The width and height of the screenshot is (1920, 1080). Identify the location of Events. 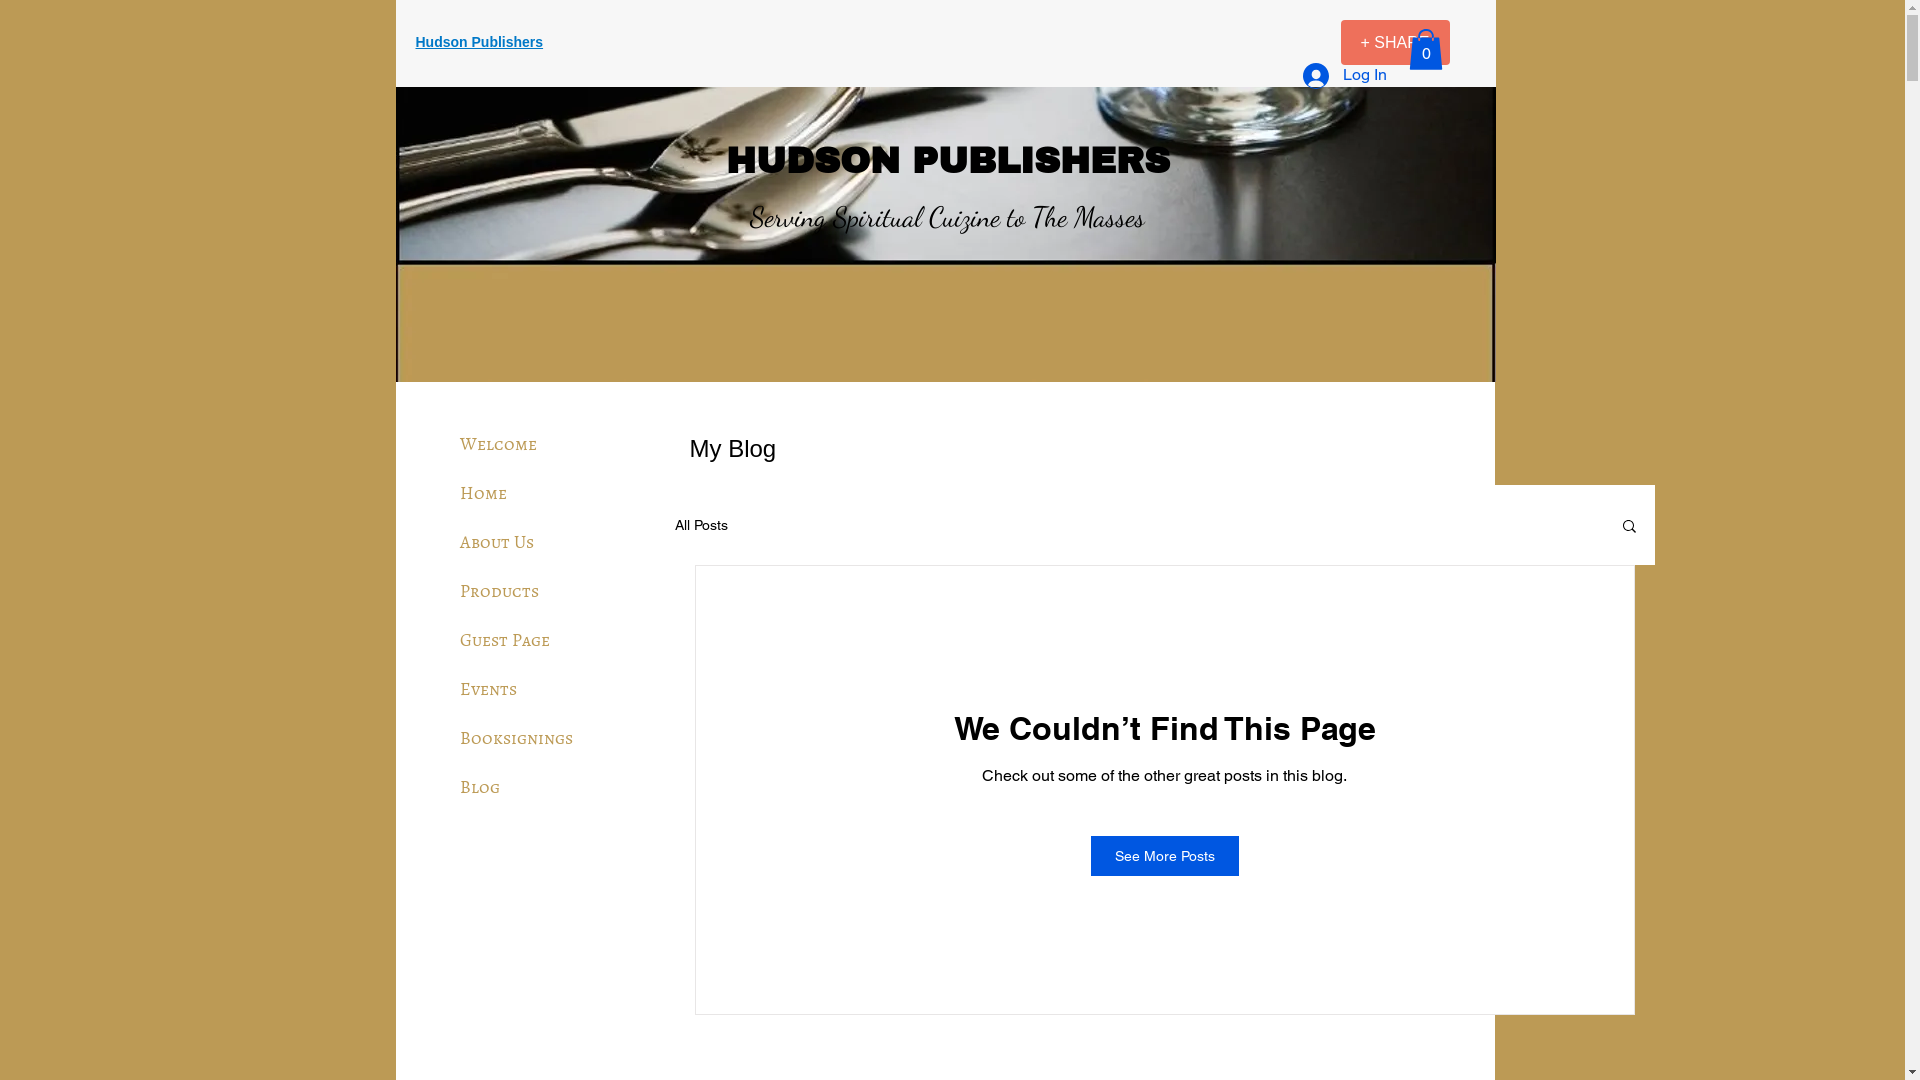
(488, 689).